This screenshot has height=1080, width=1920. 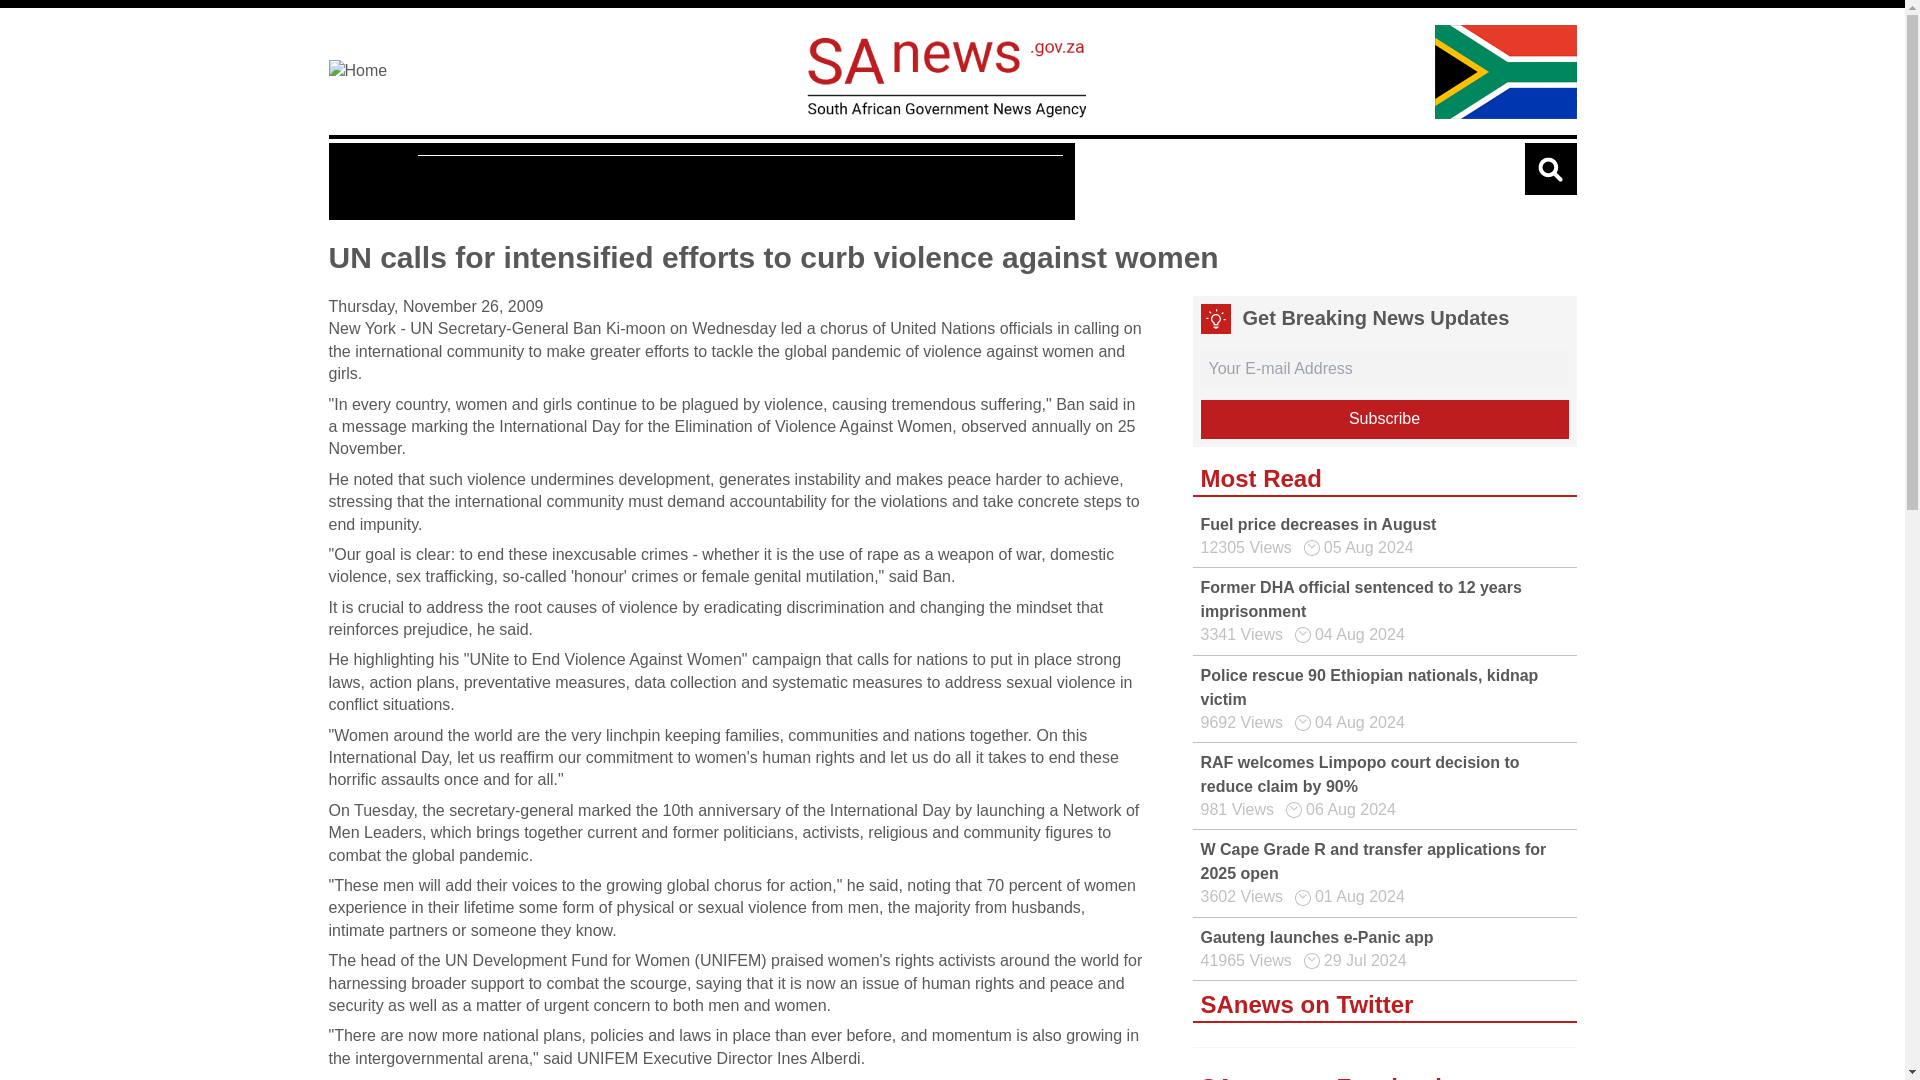 I want to click on Opinion Pieces, so click(x=820, y=182).